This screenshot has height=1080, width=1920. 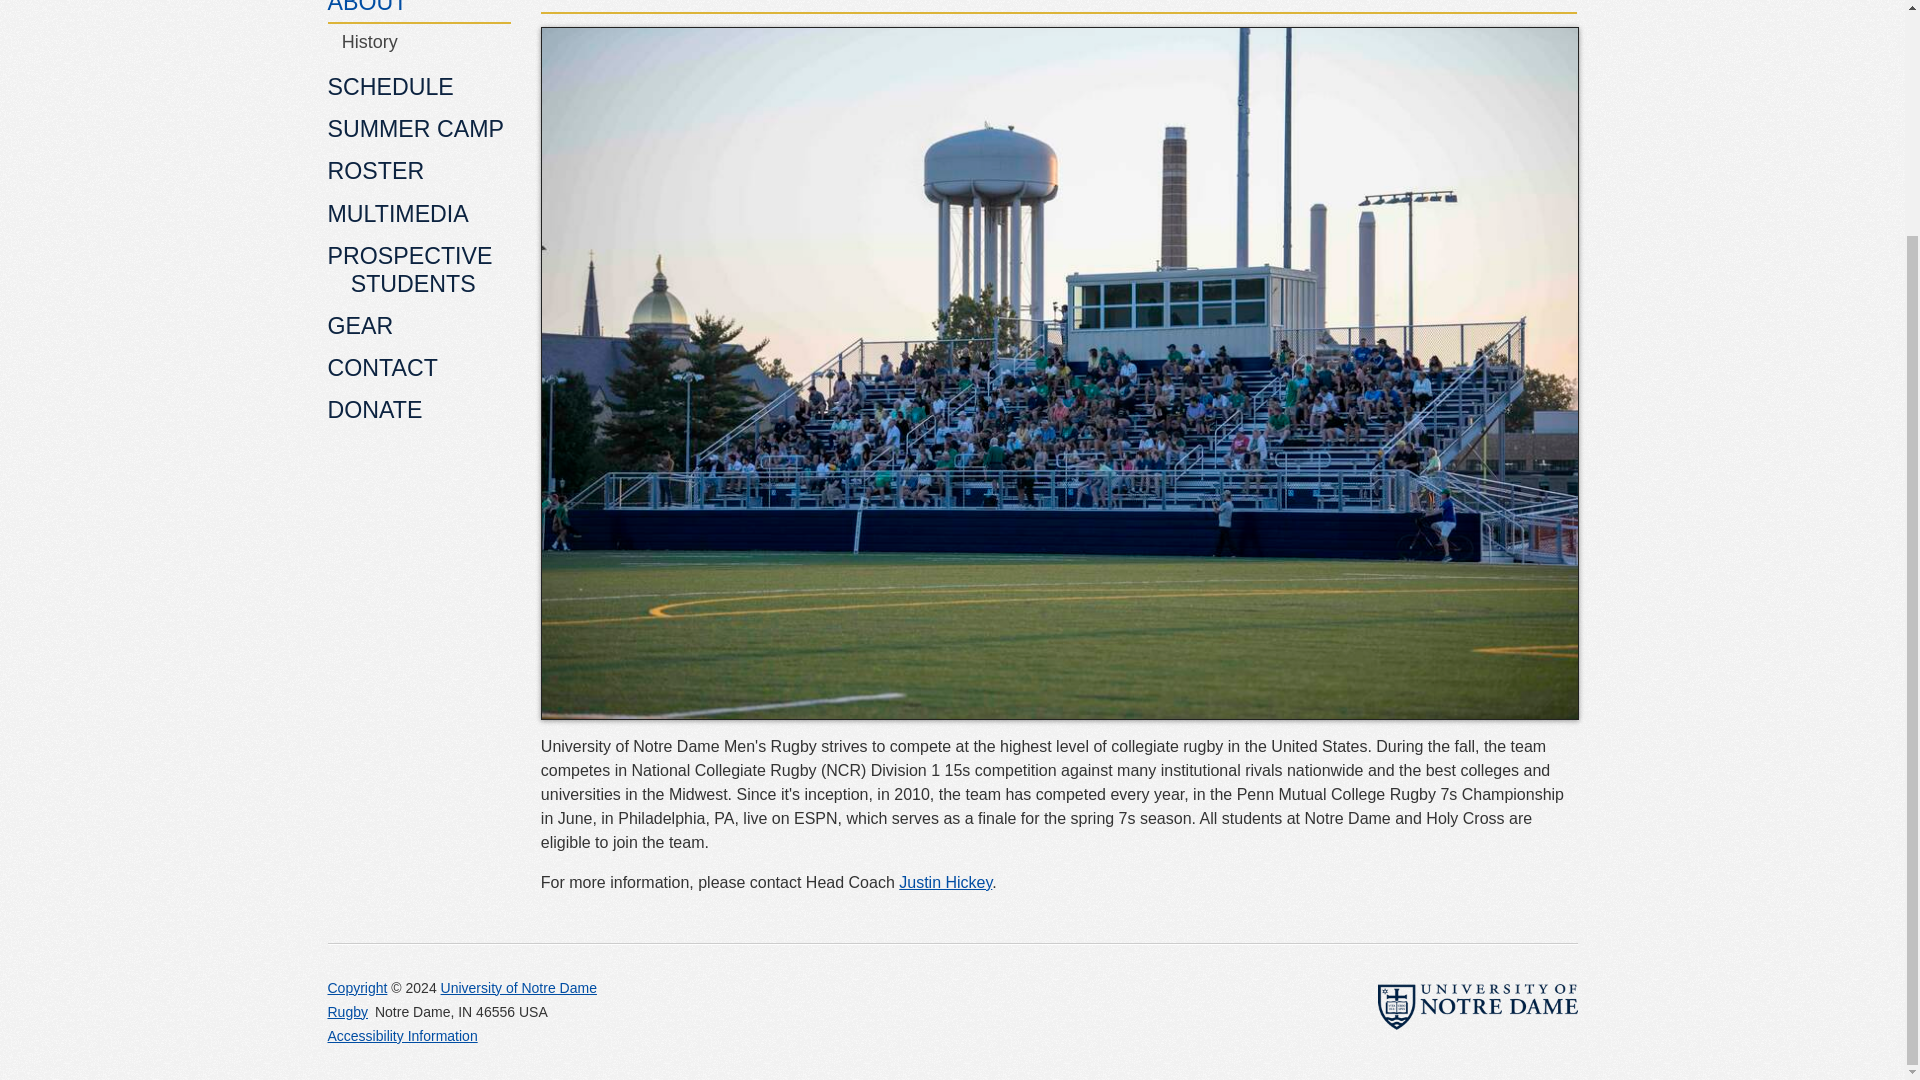 I want to click on PROSPECTIVE STUDENTS, so click(x=419, y=270).